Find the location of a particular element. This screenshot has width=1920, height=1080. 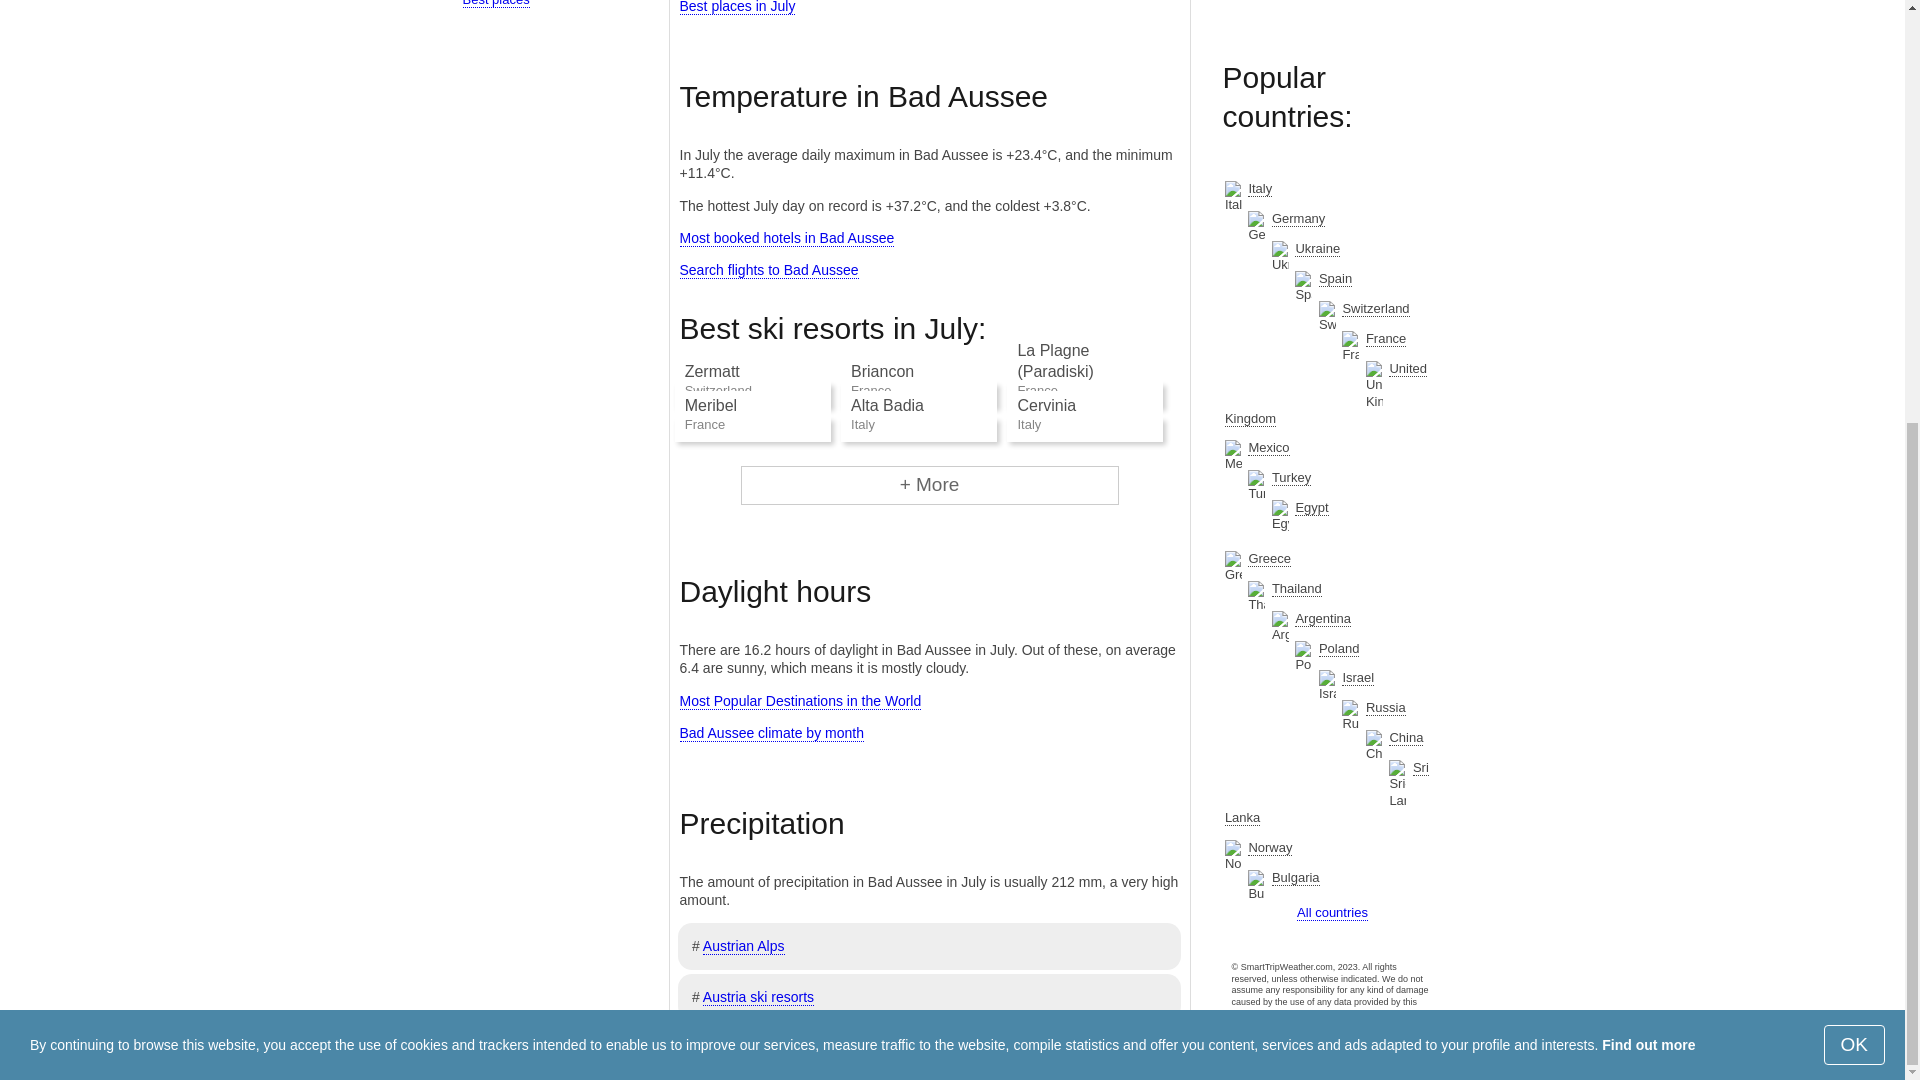

Turkey is located at coordinates (1291, 478).